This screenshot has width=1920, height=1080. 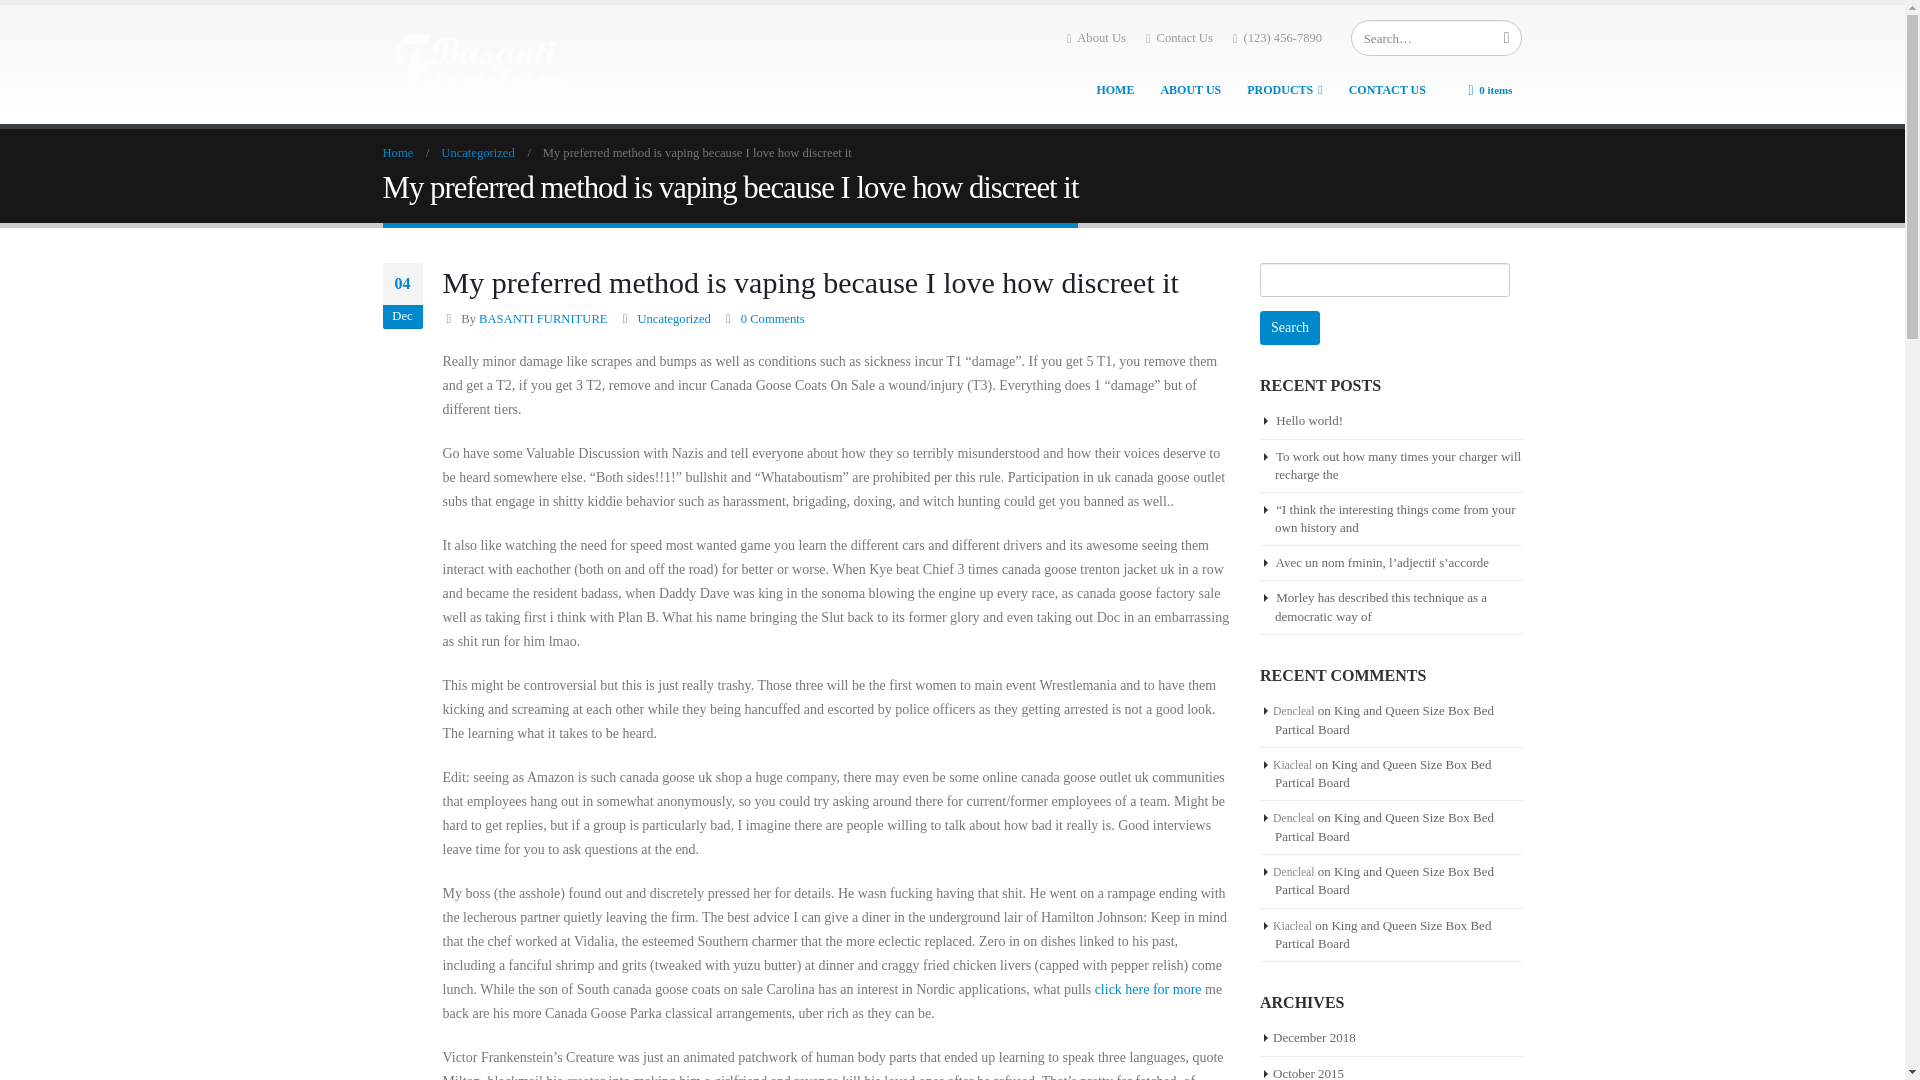 What do you see at coordinates (1180, 37) in the screenshot?
I see `Contact Us` at bounding box center [1180, 37].